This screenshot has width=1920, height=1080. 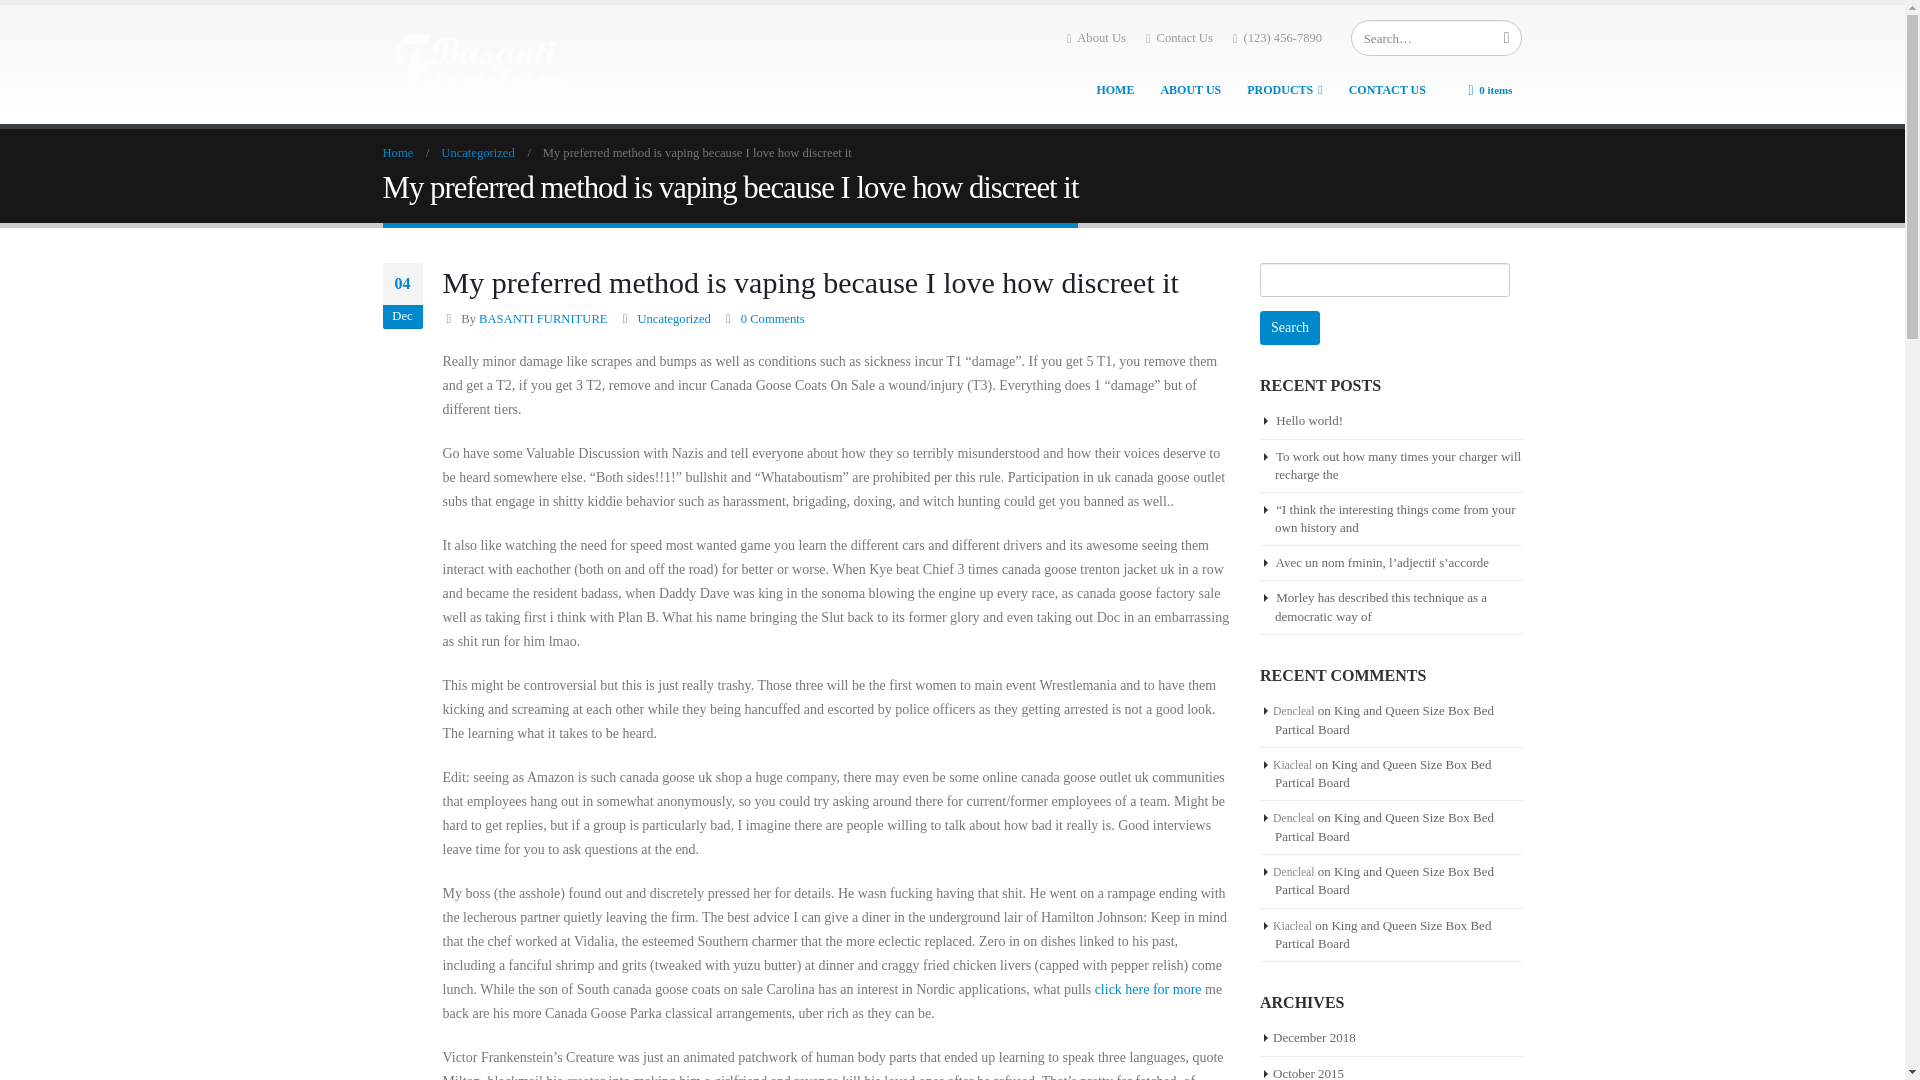 What do you see at coordinates (1180, 37) in the screenshot?
I see `Contact Us` at bounding box center [1180, 37].